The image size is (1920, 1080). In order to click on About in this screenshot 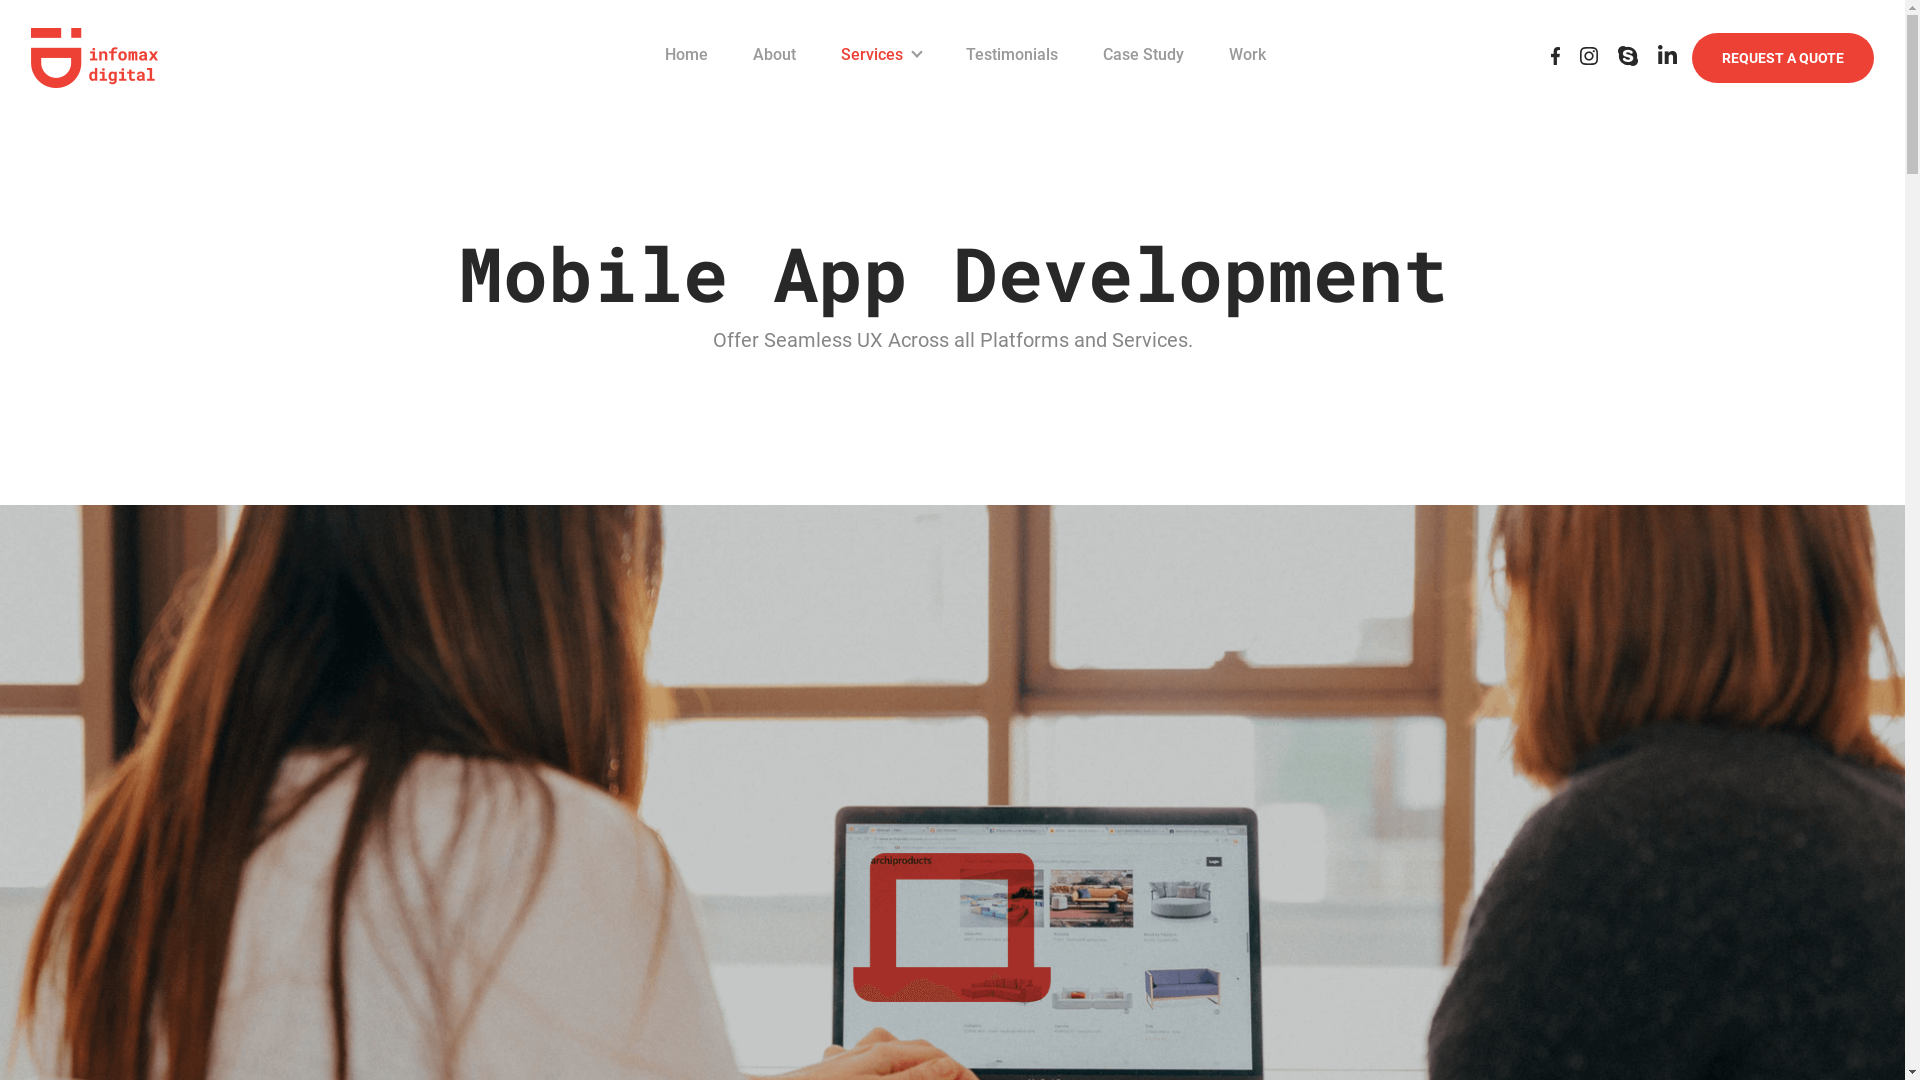, I will do `click(774, 55)`.